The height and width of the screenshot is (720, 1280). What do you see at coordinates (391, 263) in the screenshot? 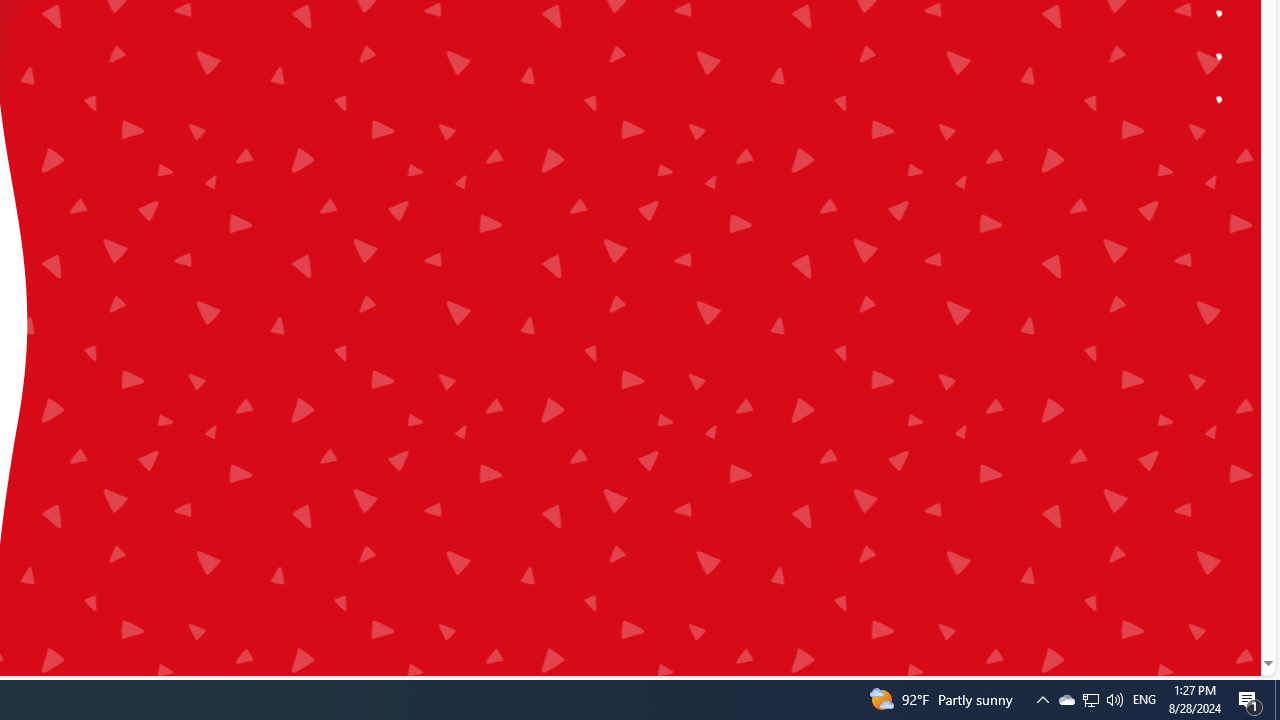
I see `04 Shows & Cartoons` at bounding box center [391, 263].